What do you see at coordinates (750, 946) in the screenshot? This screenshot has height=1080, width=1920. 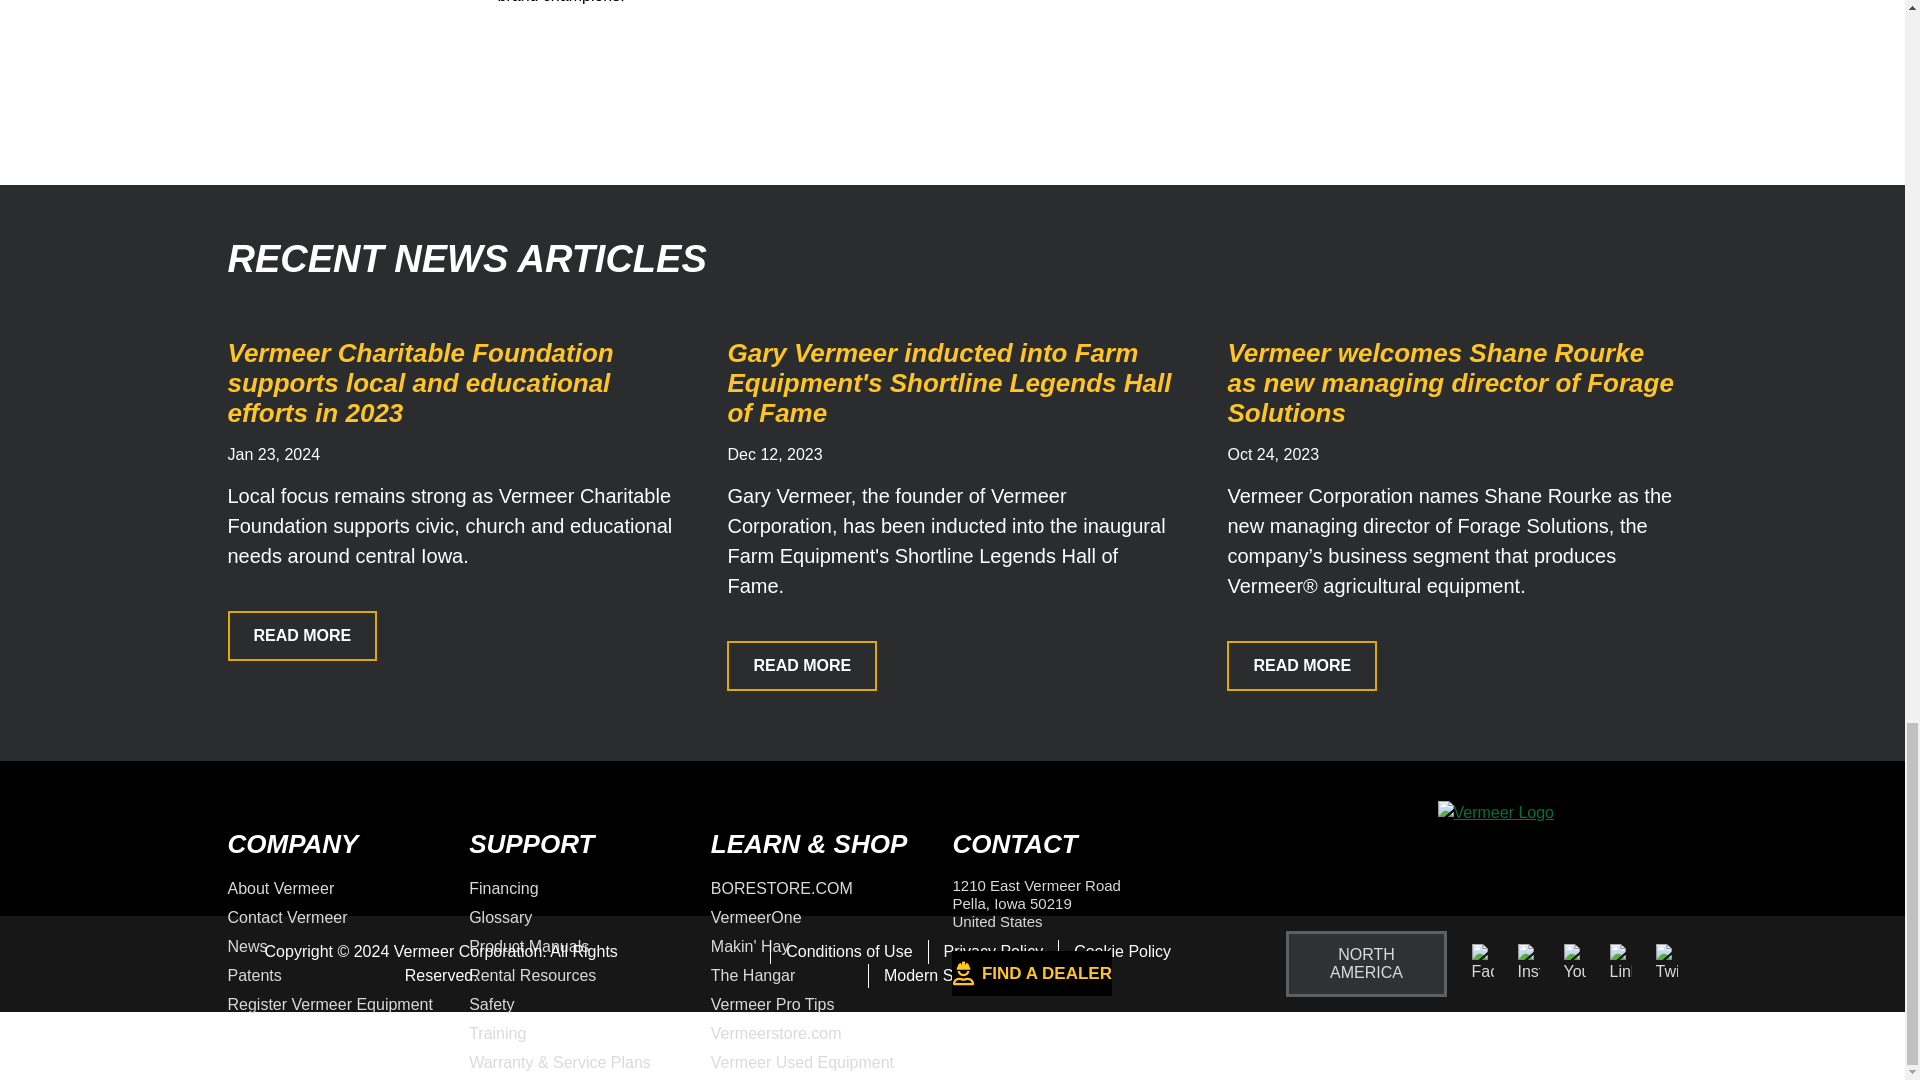 I see `Makin' Hay` at bounding box center [750, 946].